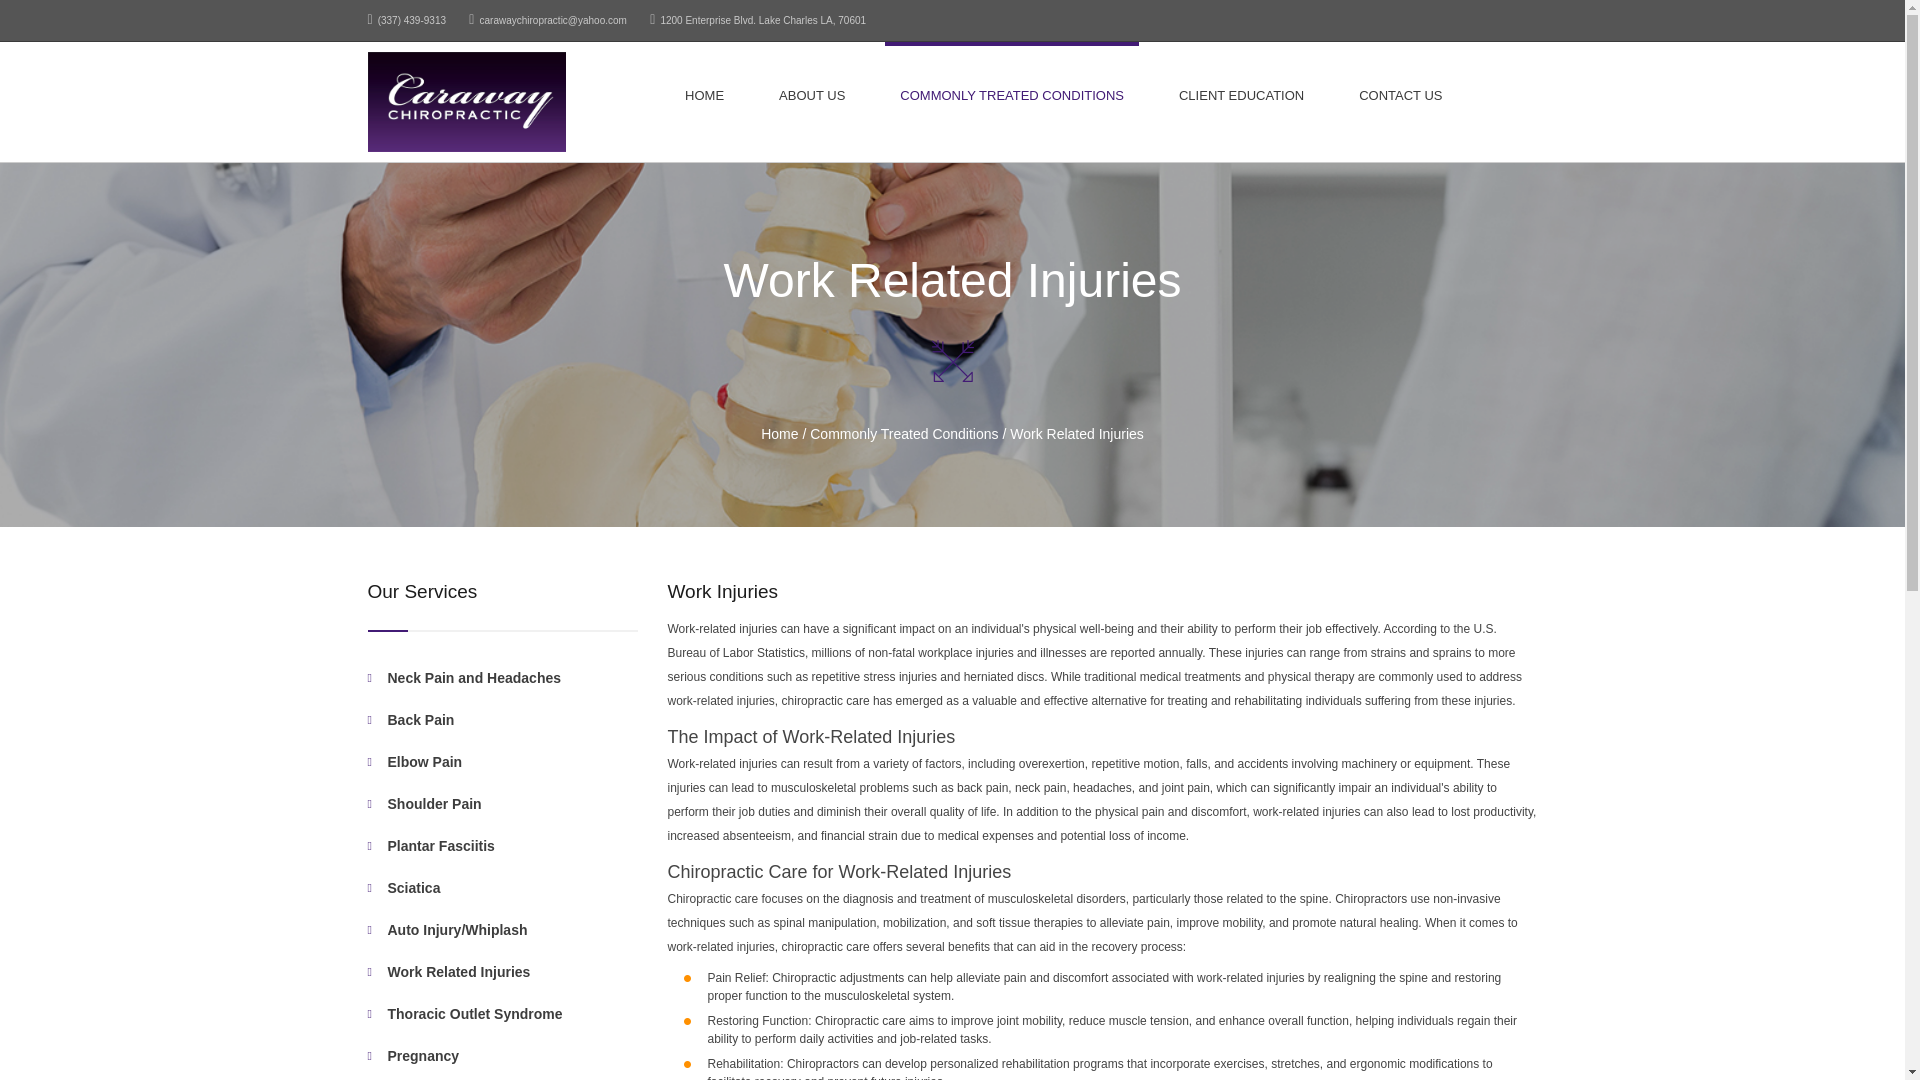 This screenshot has width=1920, height=1080. What do you see at coordinates (1012, 92) in the screenshot?
I see `COMMONLY TREATED CONDITIONS` at bounding box center [1012, 92].